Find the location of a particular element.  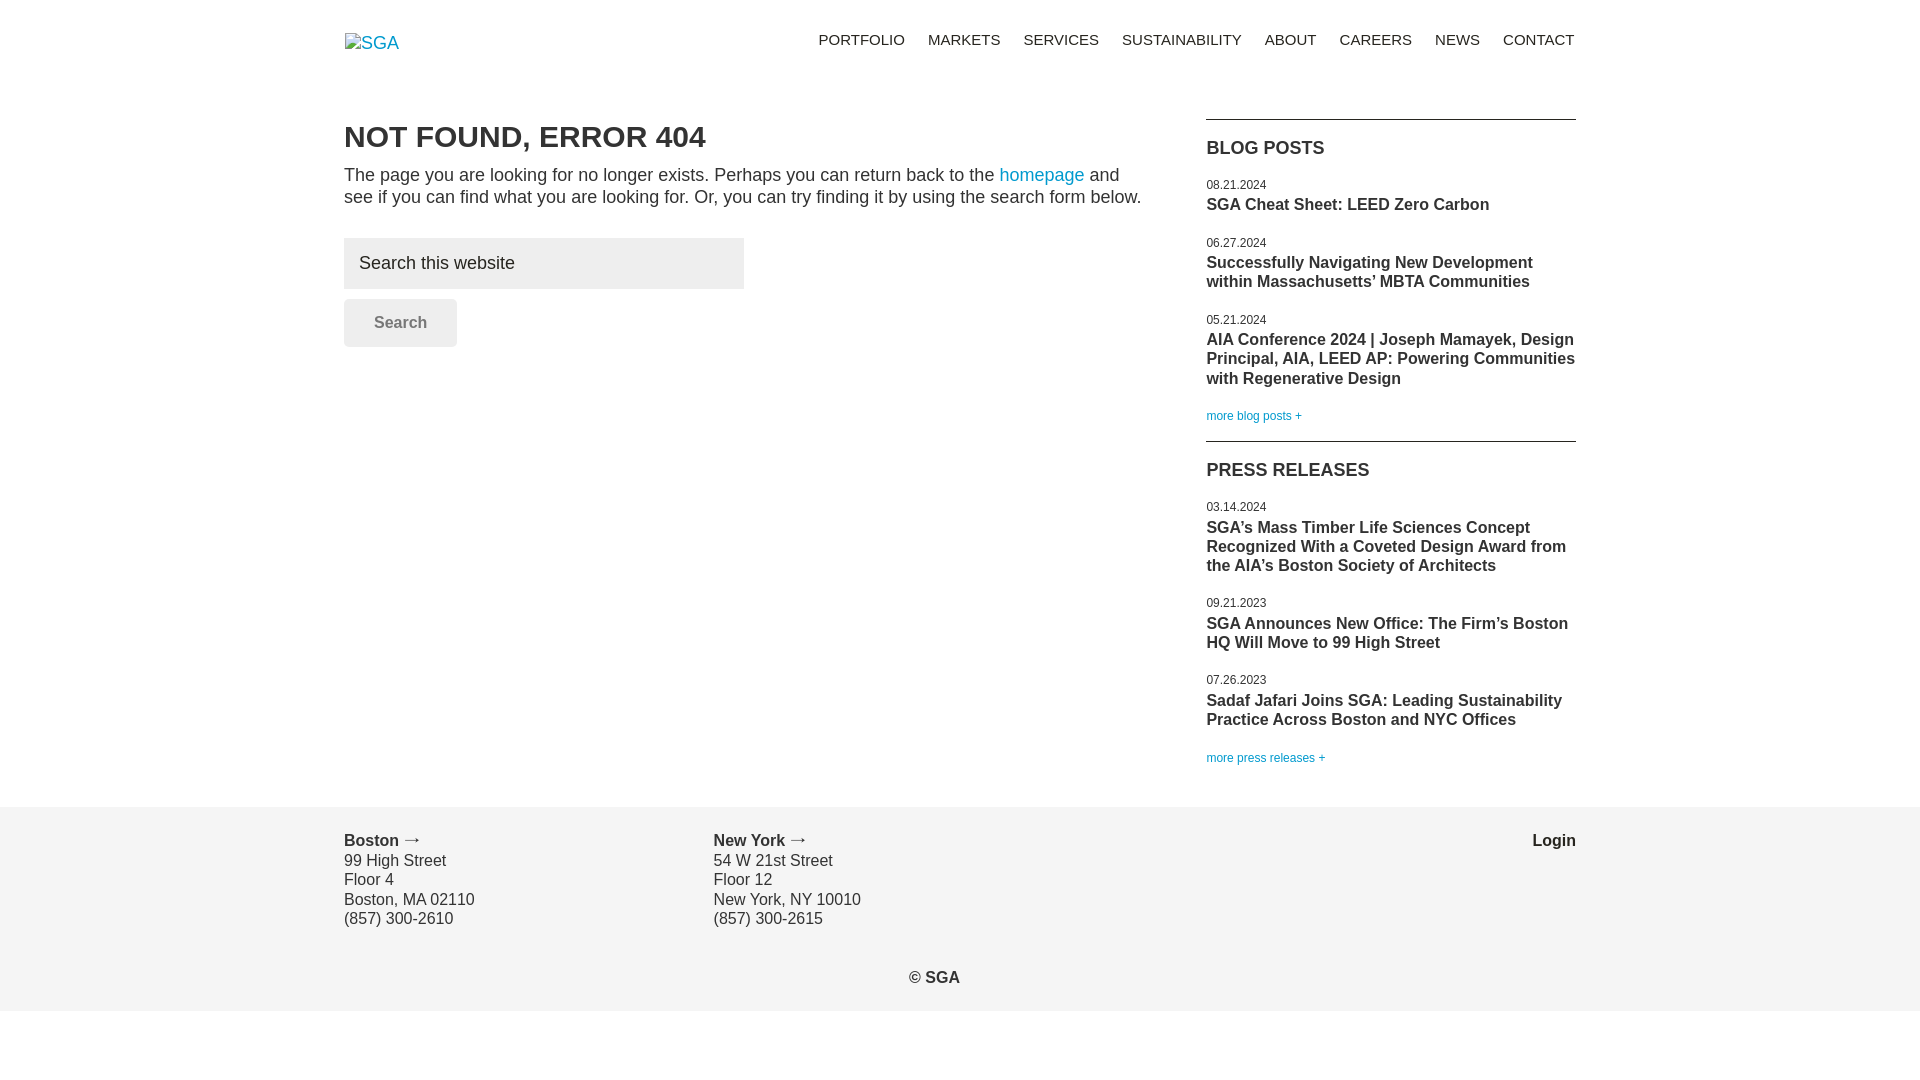

Press Releases is located at coordinates (1264, 757).